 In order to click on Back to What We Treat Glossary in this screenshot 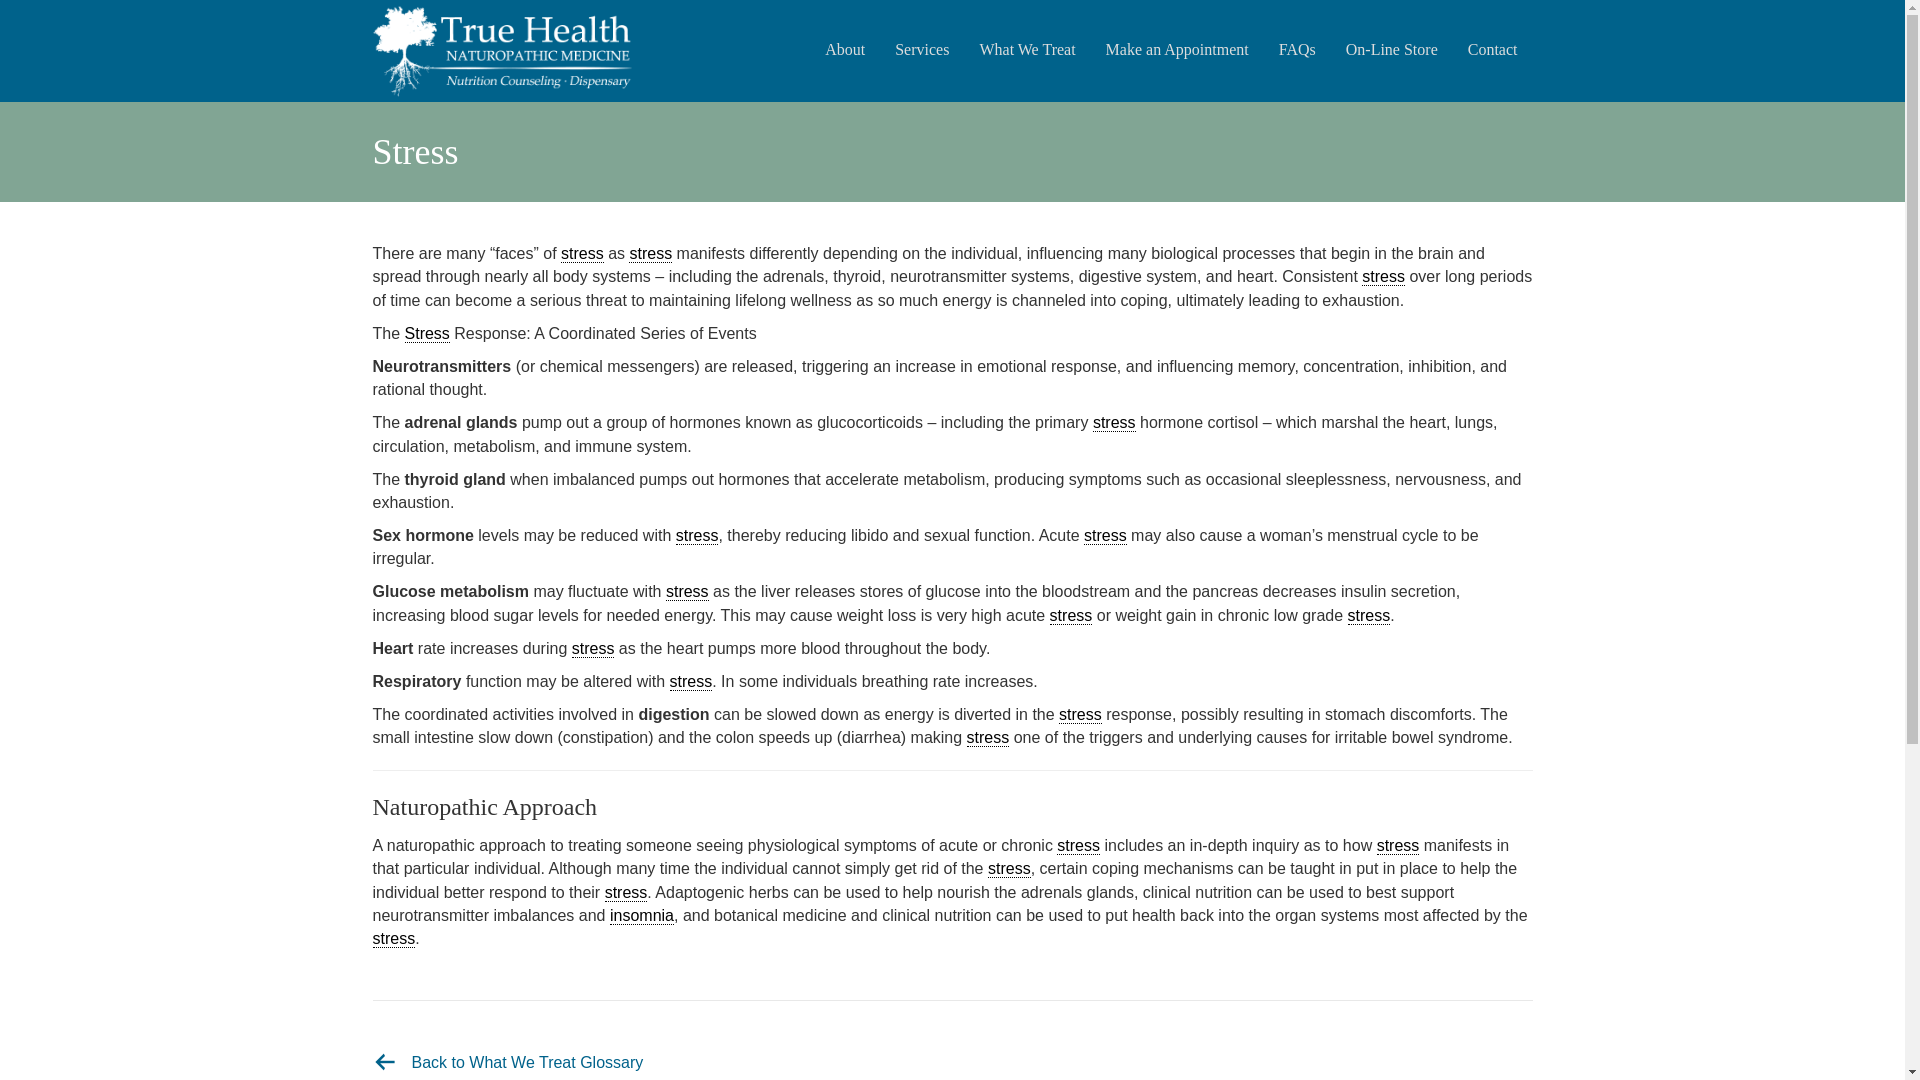, I will do `click(528, 1062)`.